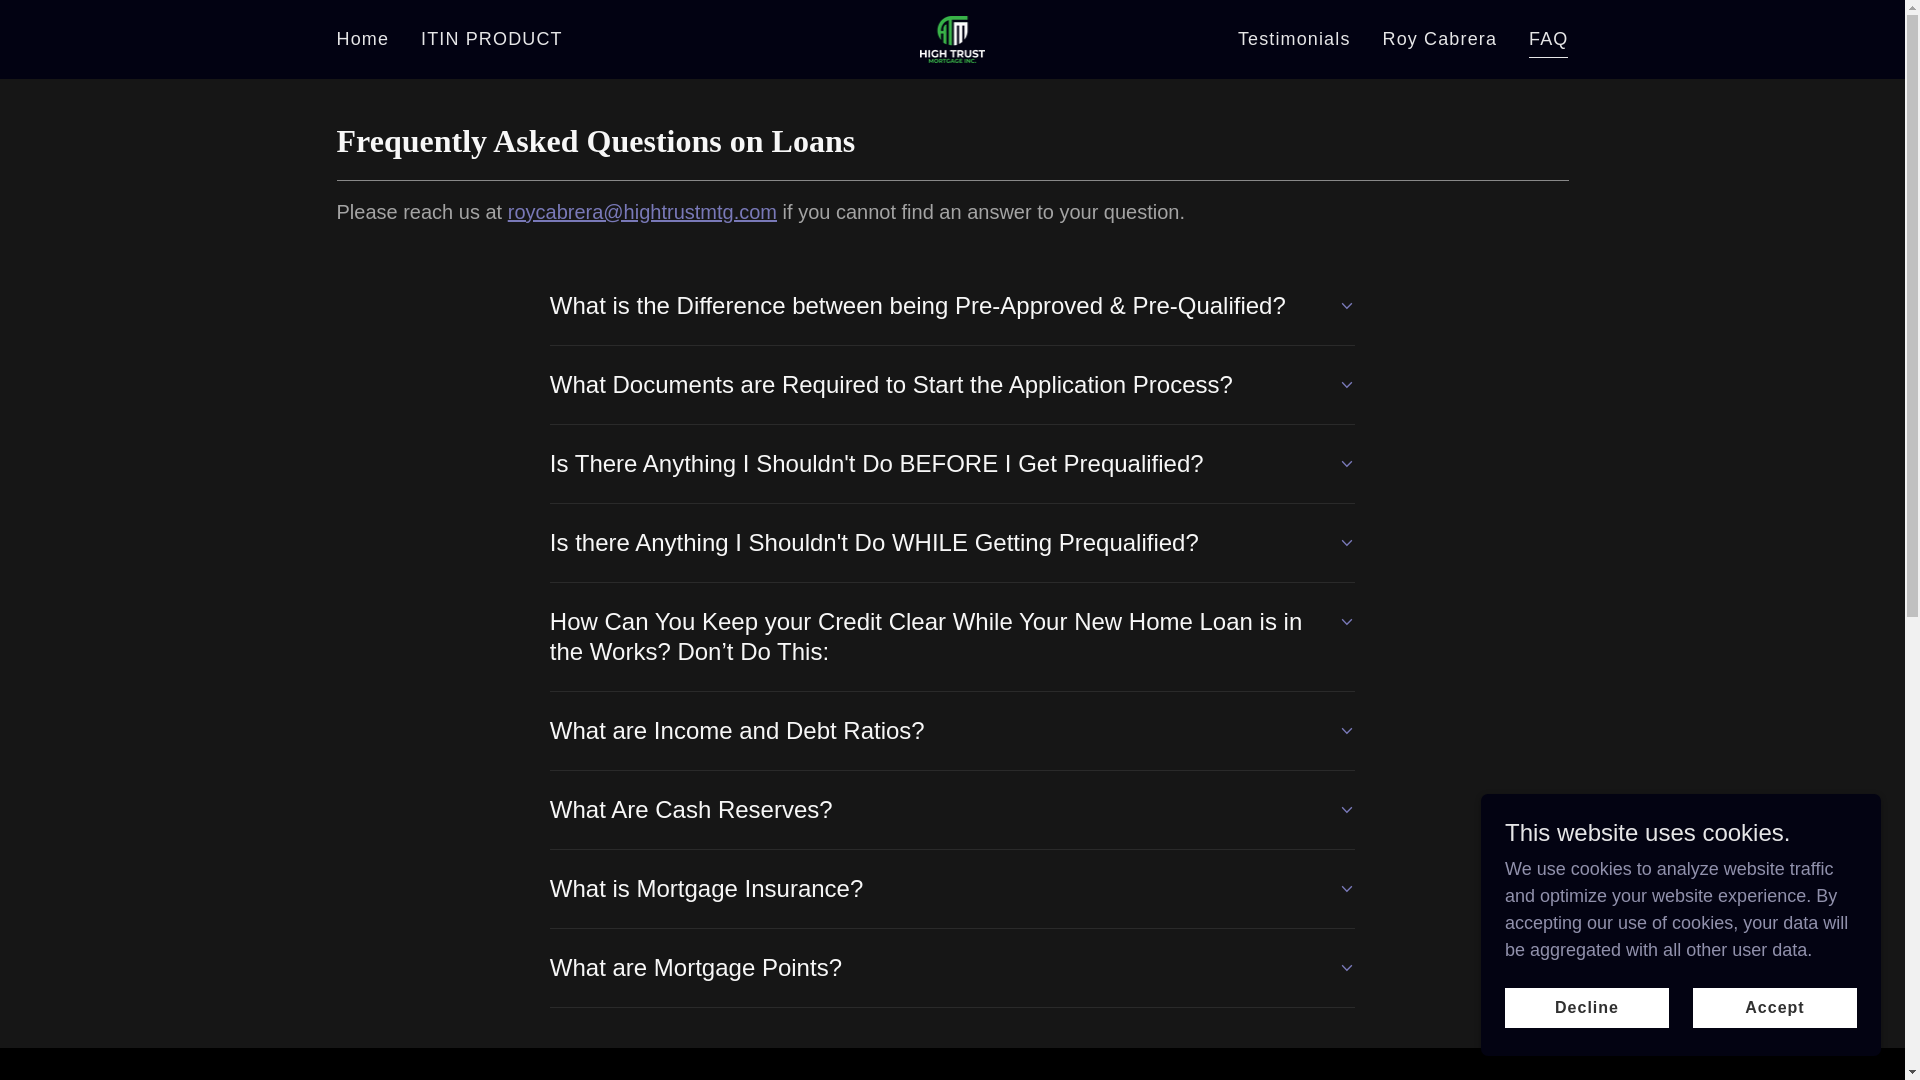 The image size is (1920, 1080). Describe the element at coordinates (1548, 42) in the screenshot. I see `FAQ` at that location.